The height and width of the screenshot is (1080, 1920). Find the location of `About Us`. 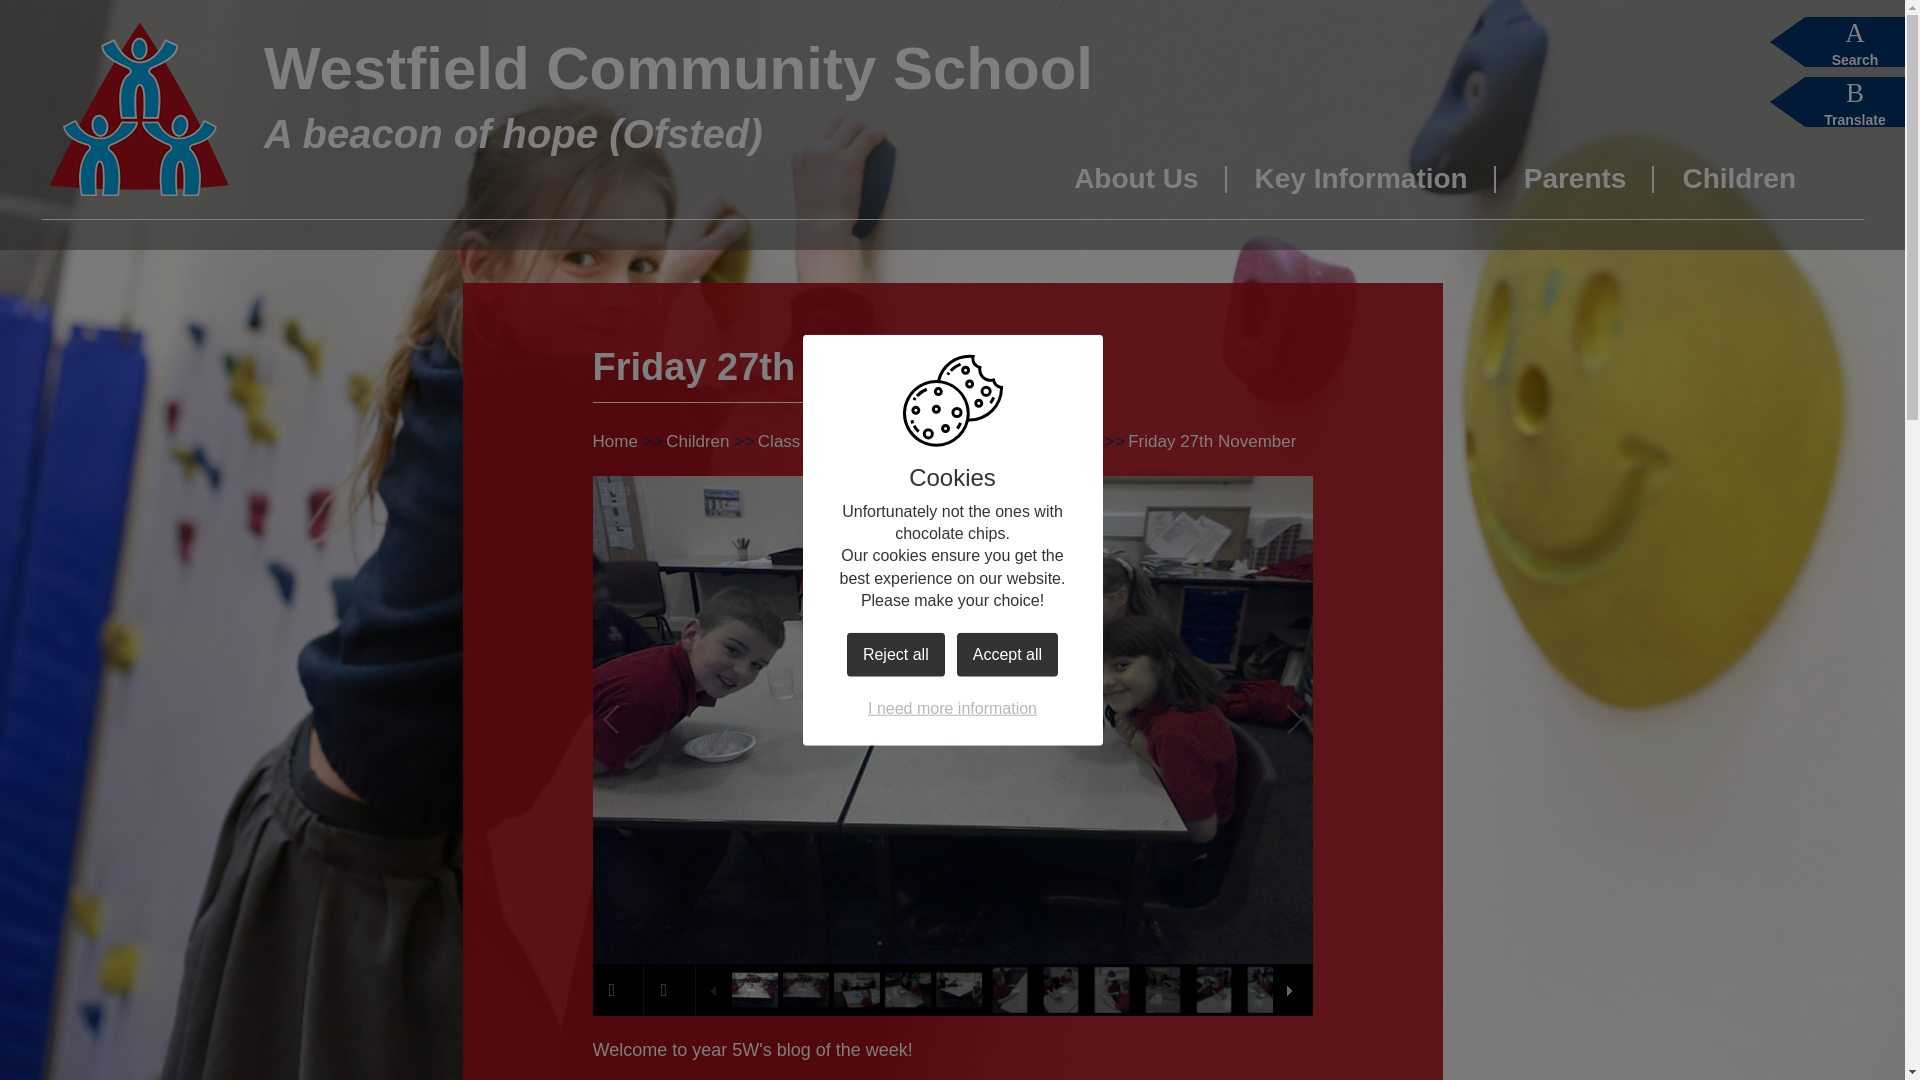

About Us is located at coordinates (1136, 188).